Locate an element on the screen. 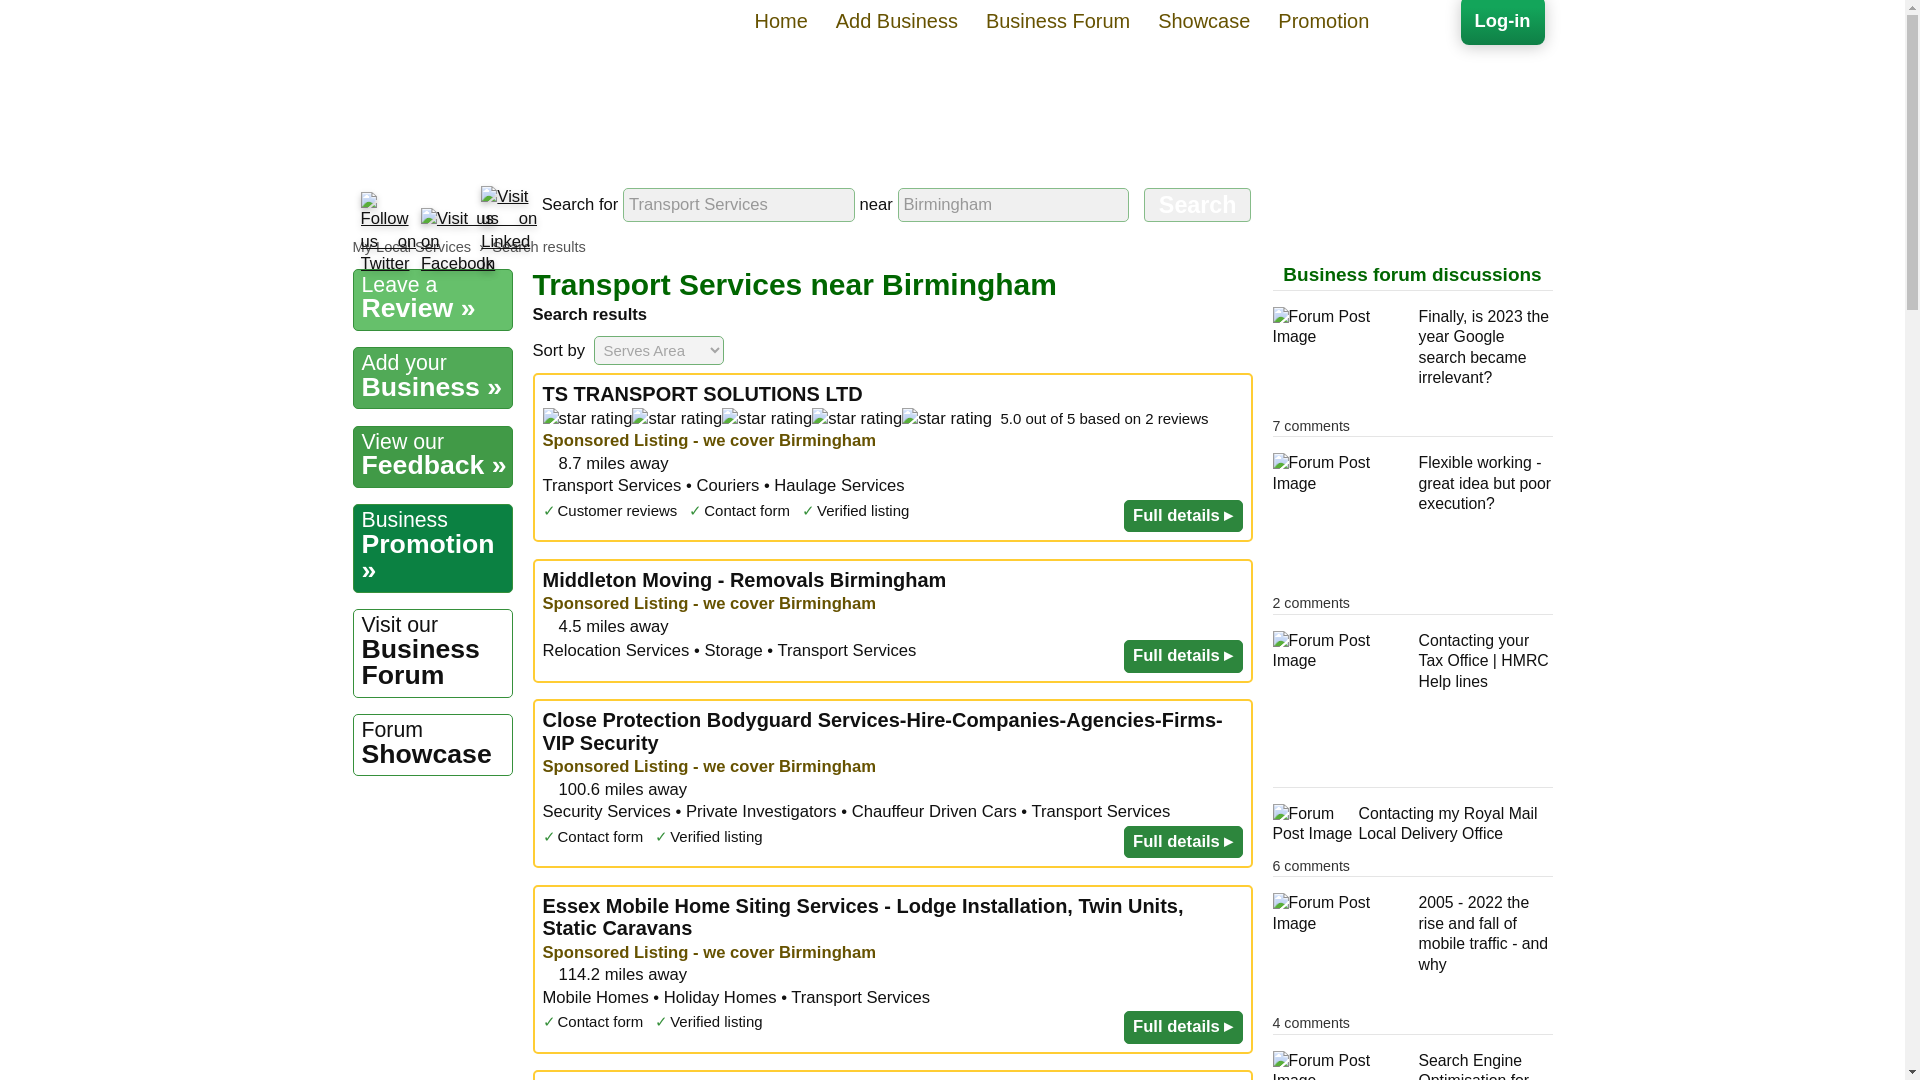 This screenshot has width=1920, height=1080. Home is located at coordinates (780, 23).